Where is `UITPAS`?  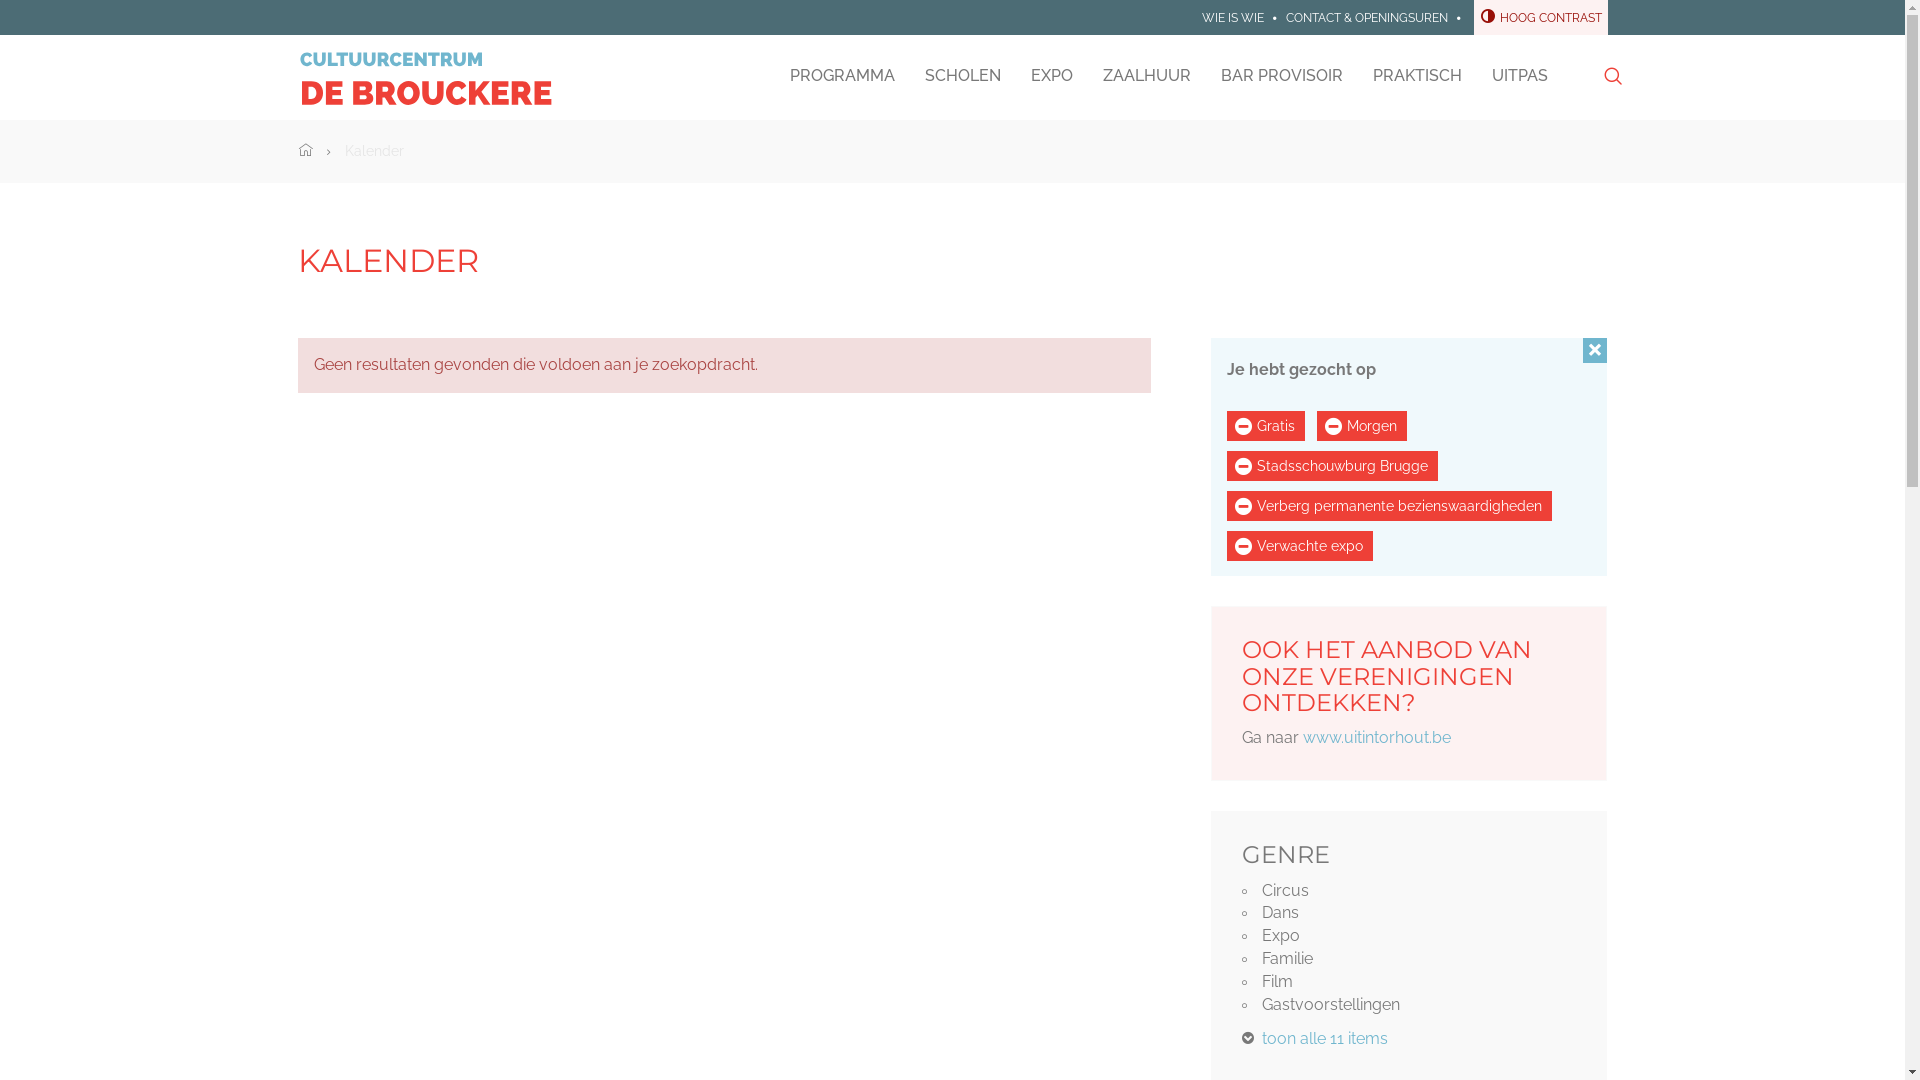
UITPAS is located at coordinates (1519, 76).